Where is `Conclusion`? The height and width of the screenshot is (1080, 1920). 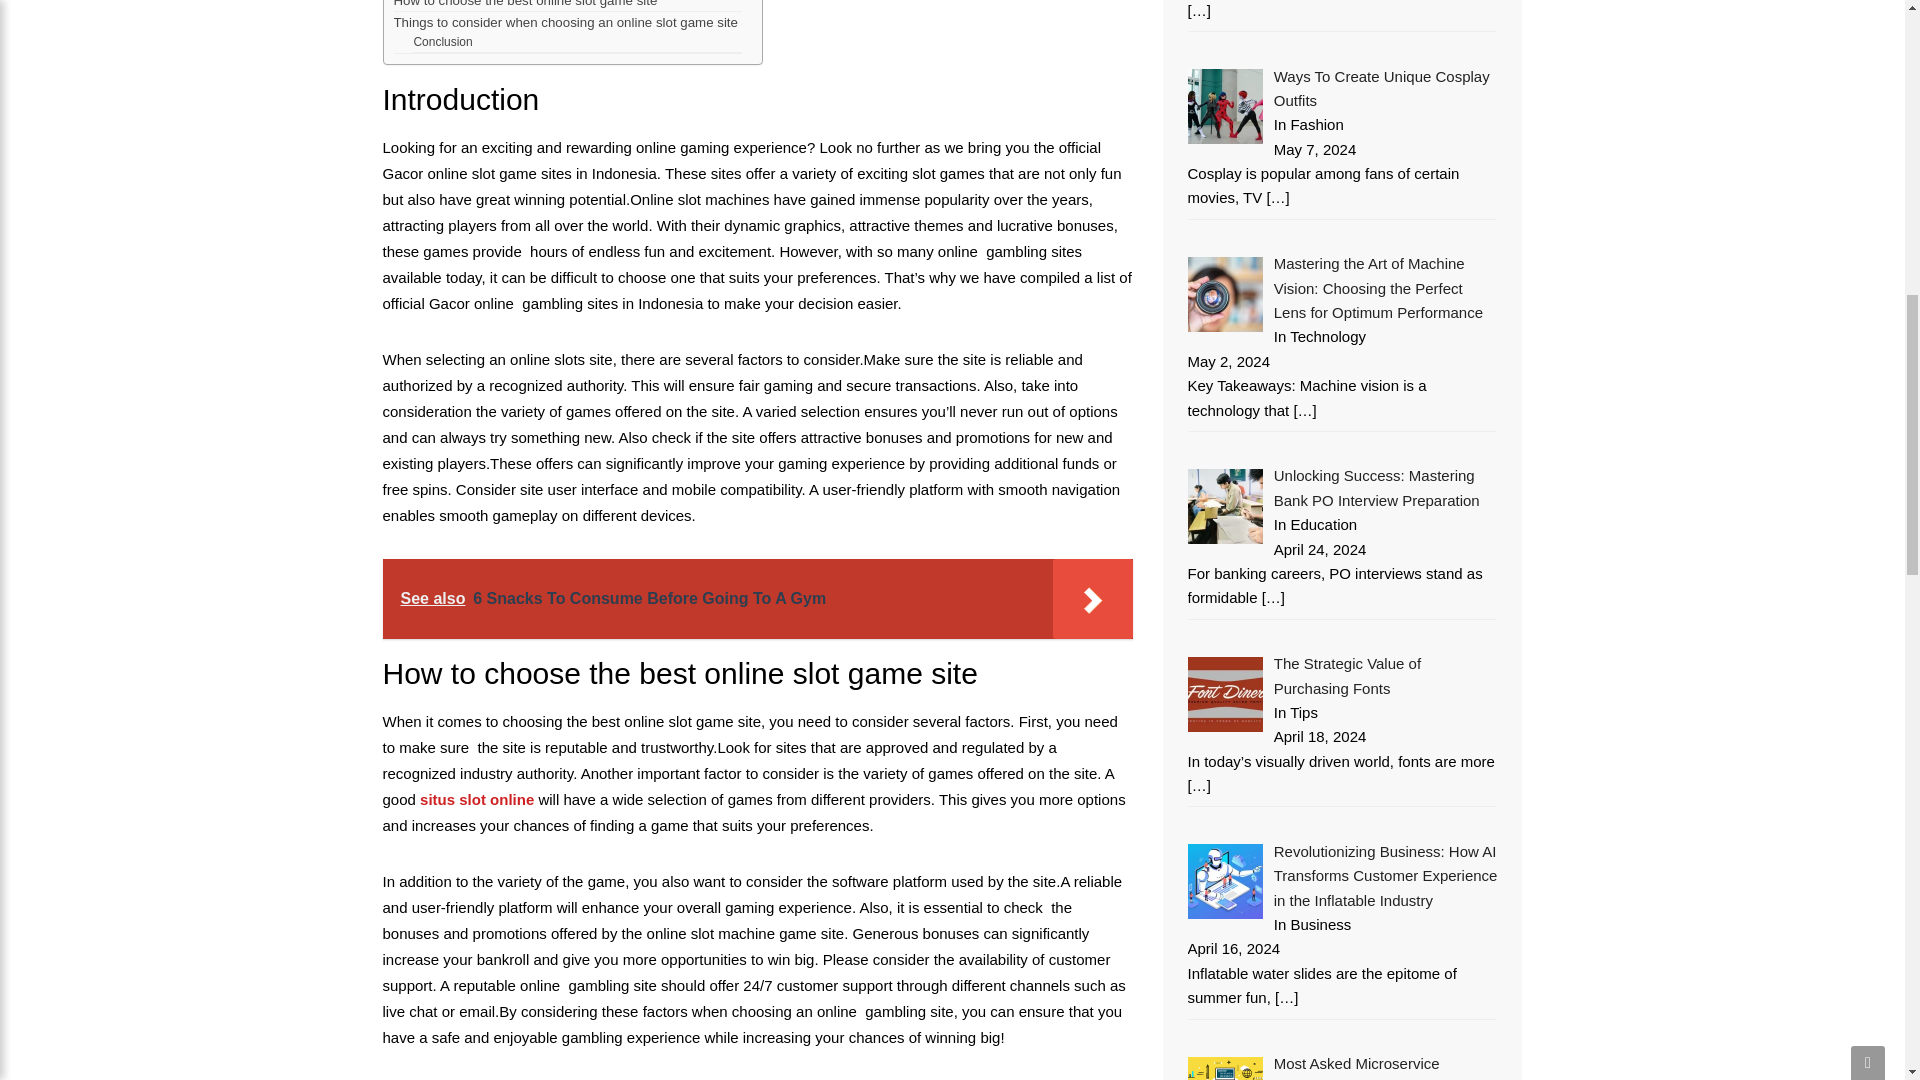 Conclusion is located at coordinates (442, 42).